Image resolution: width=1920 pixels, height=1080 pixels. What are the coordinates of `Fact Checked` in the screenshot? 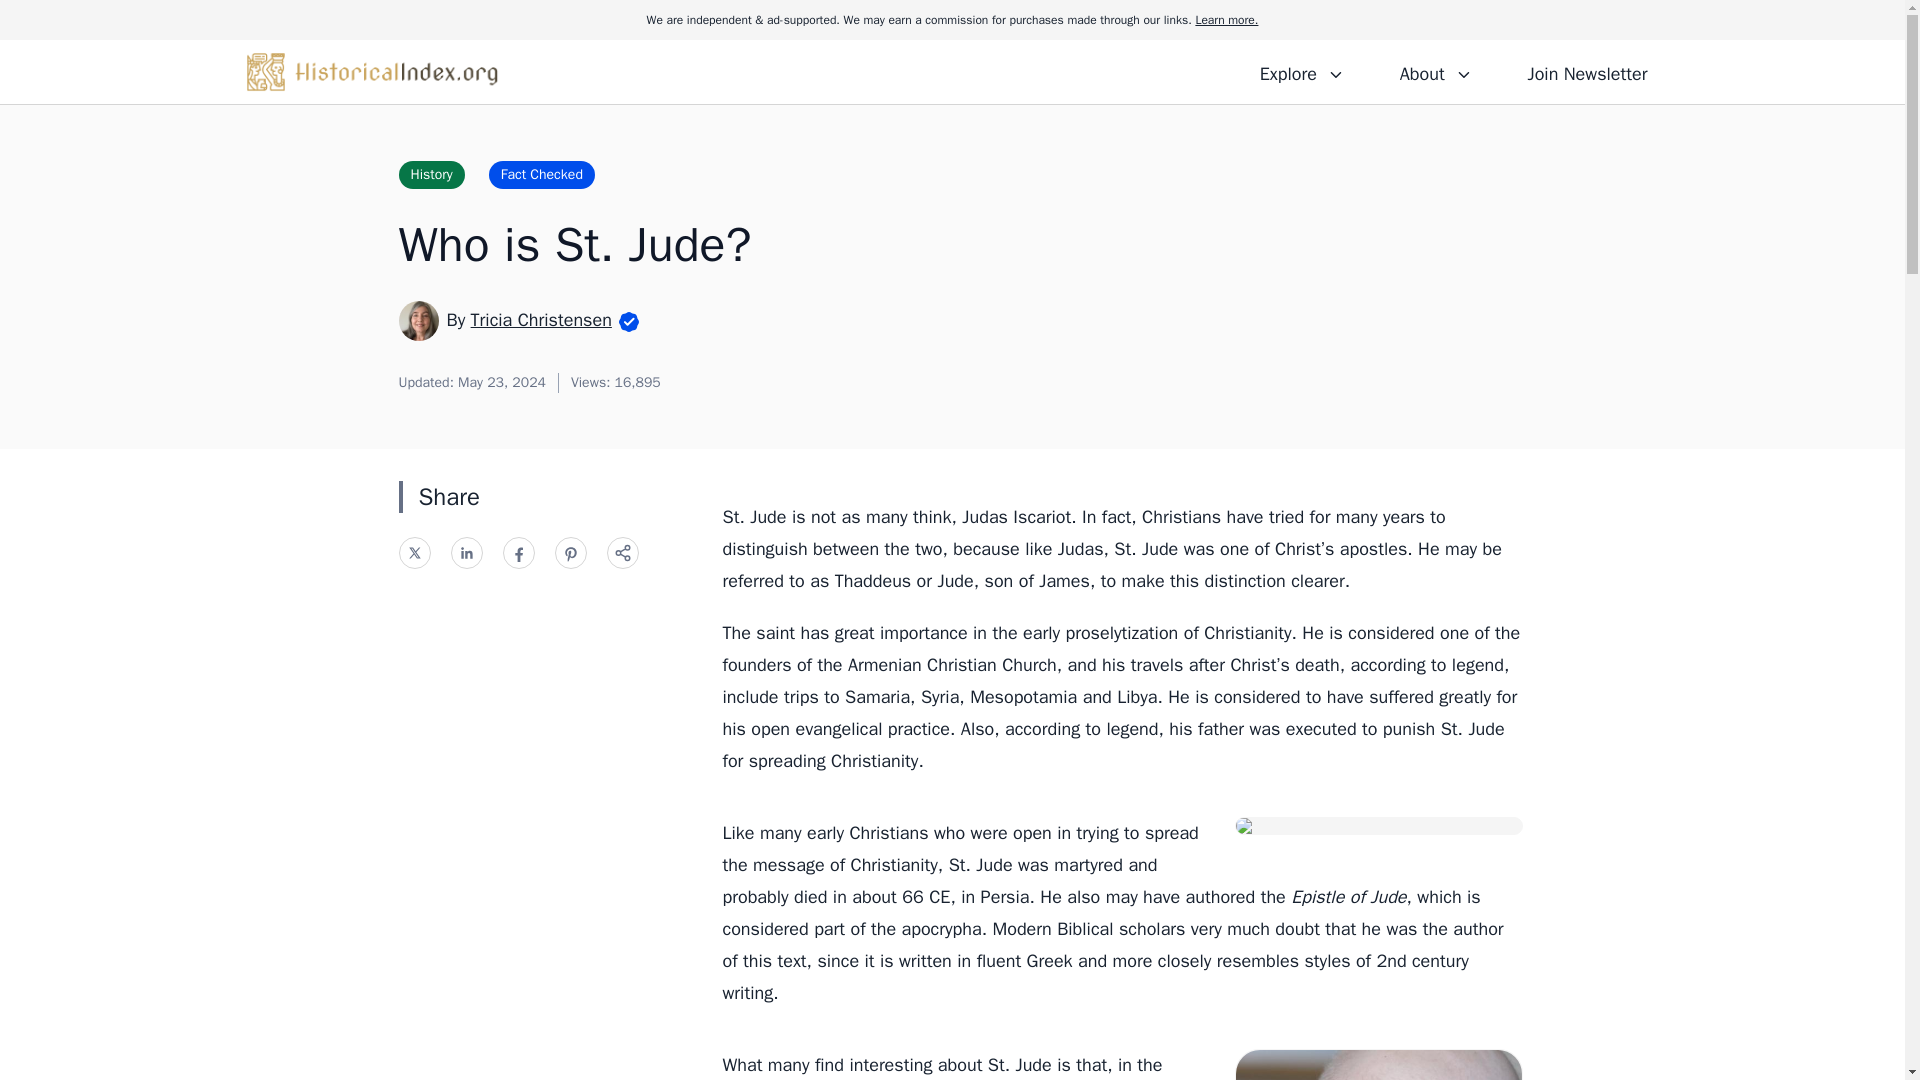 It's located at (542, 174).